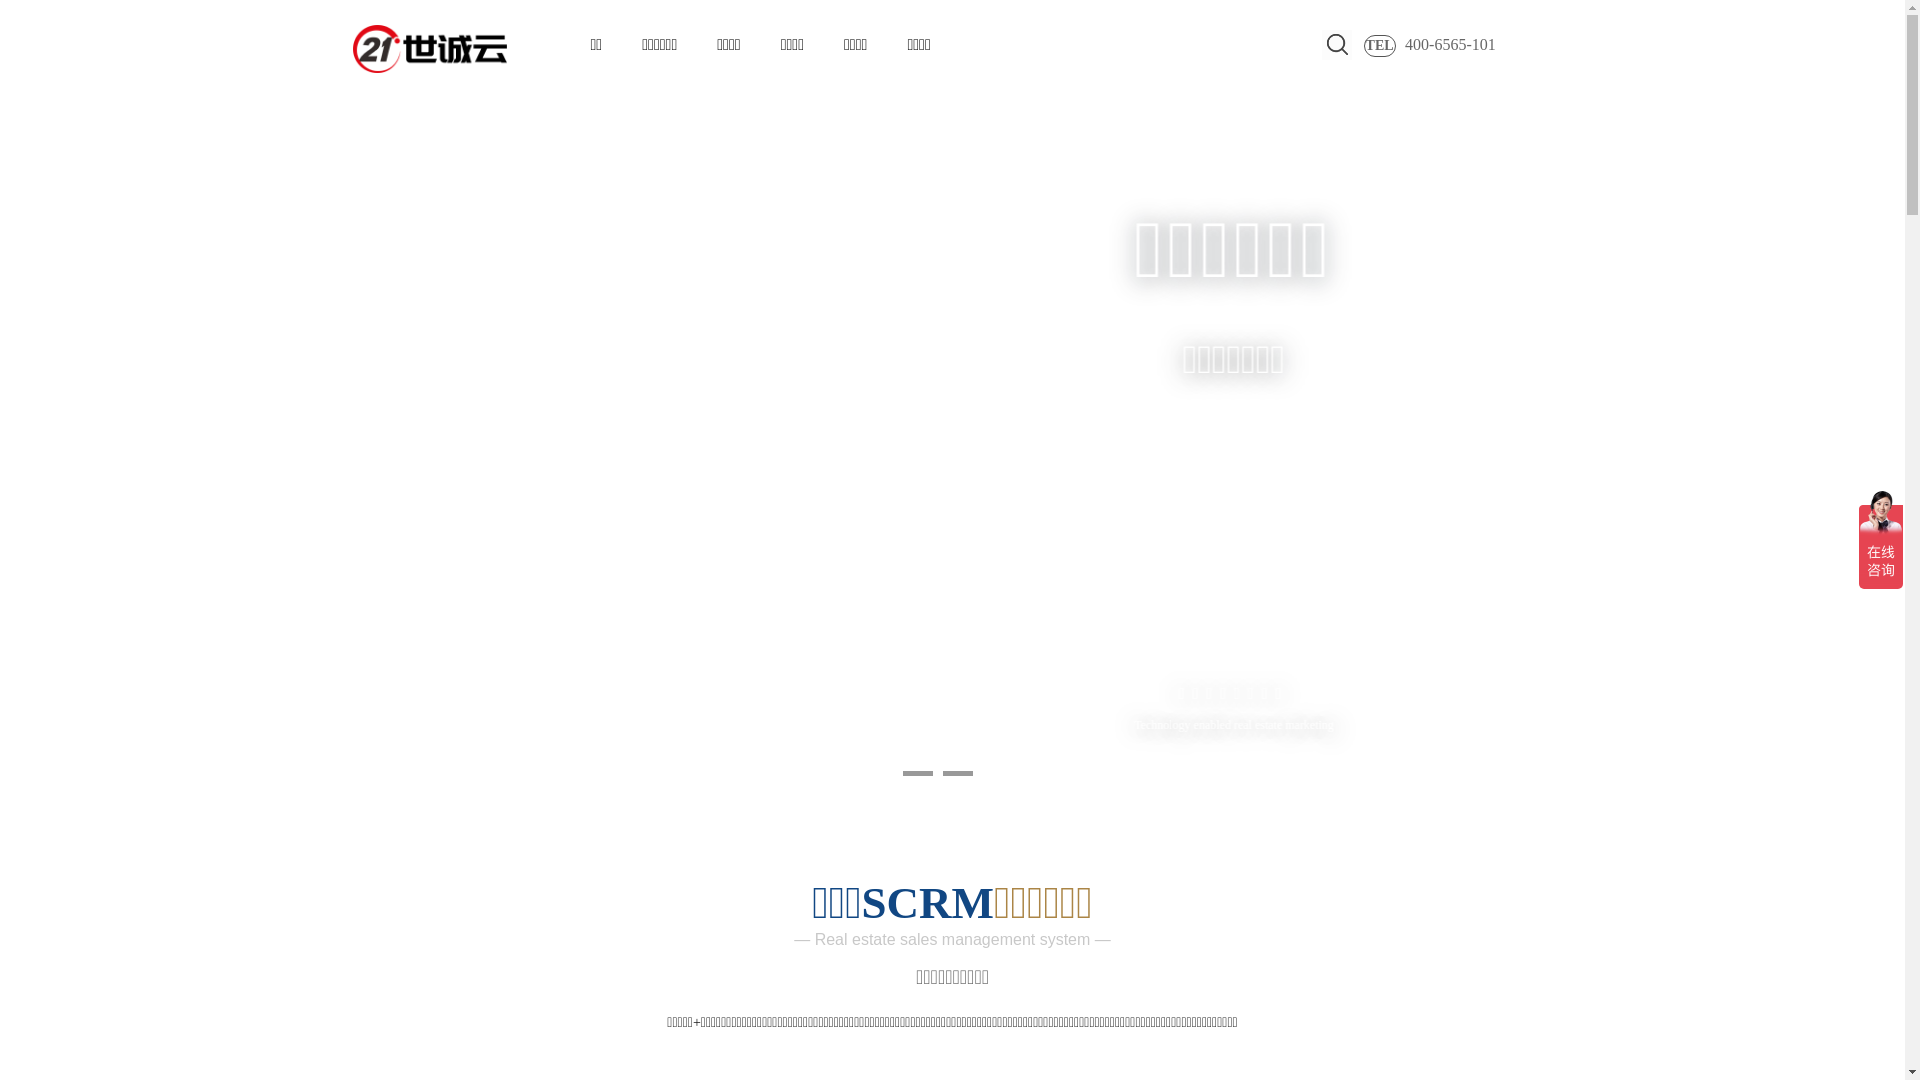 Image resolution: width=1920 pixels, height=1080 pixels. What do you see at coordinates (917, 774) in the screenshot?
I see `1` at bounding box center [917, 774].